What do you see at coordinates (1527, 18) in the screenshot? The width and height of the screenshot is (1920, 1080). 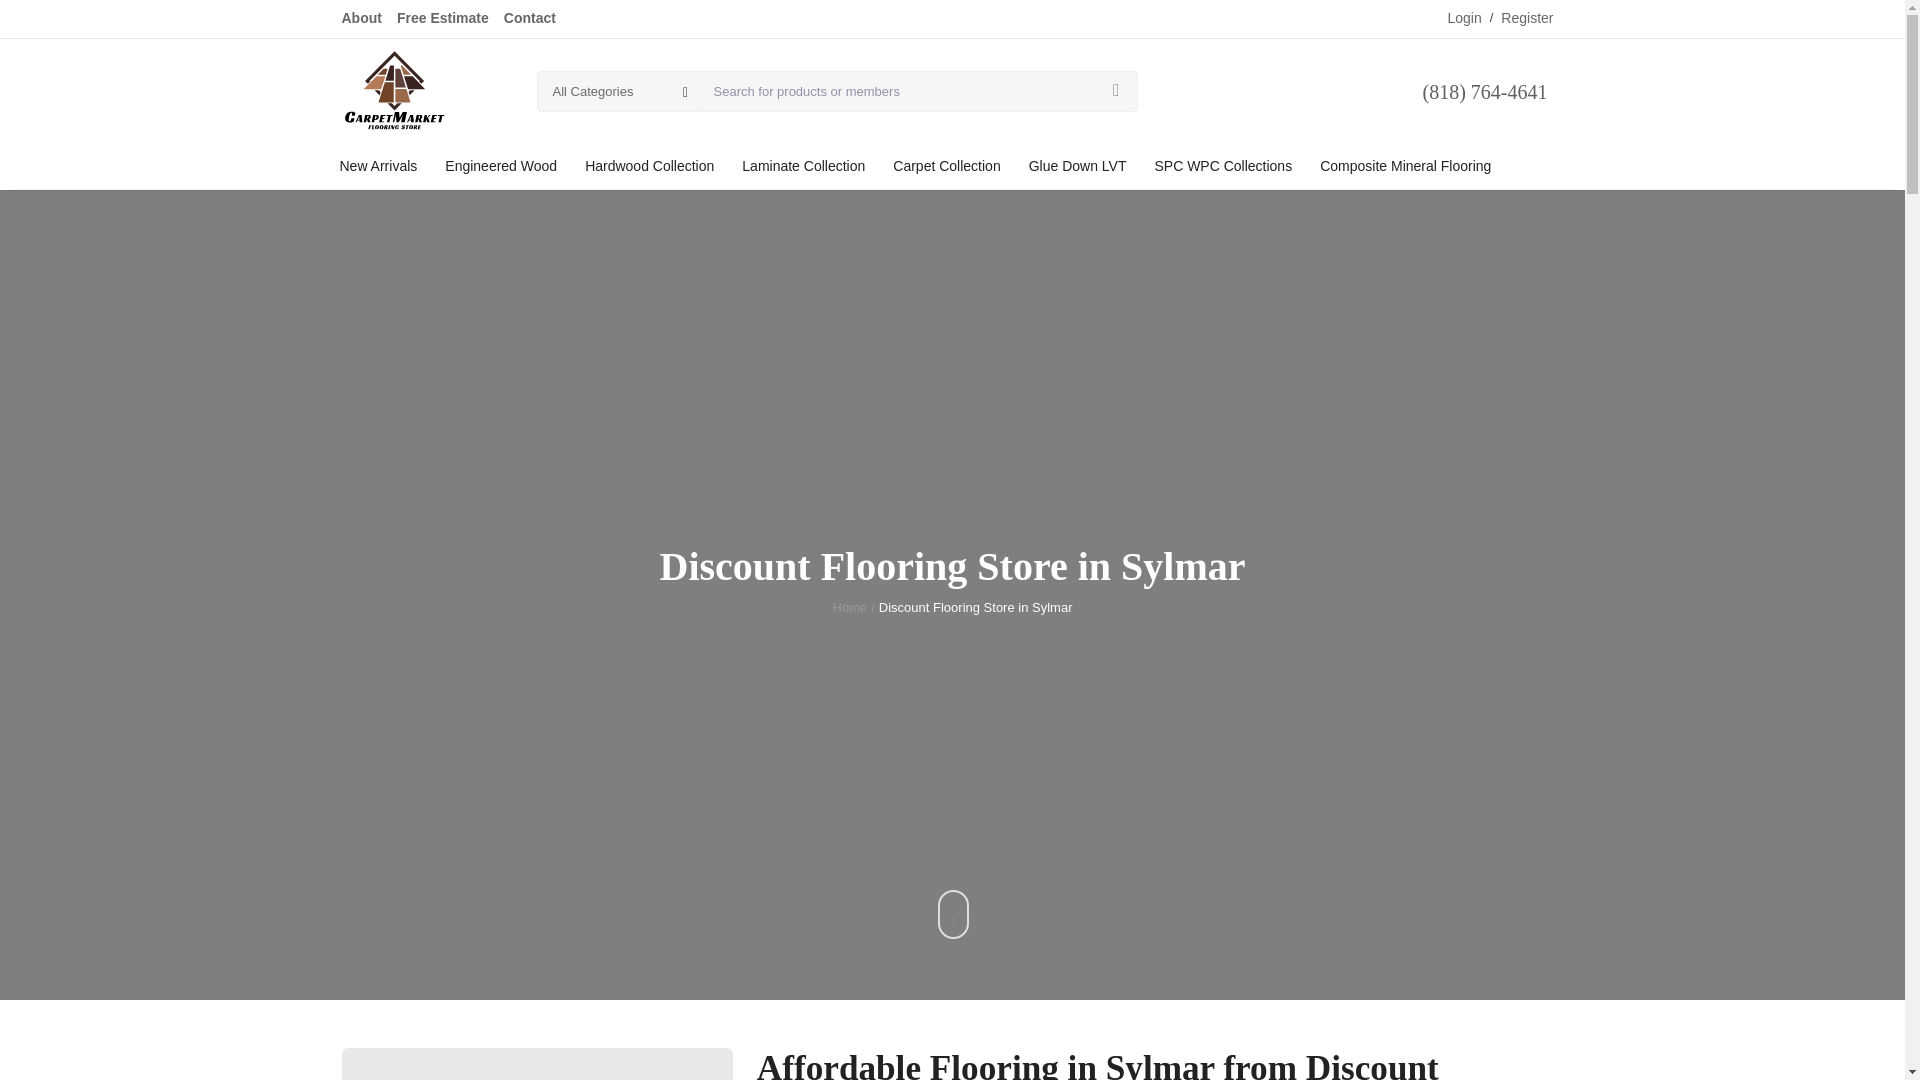 I see `Register` at bounding box center [1527, 18].